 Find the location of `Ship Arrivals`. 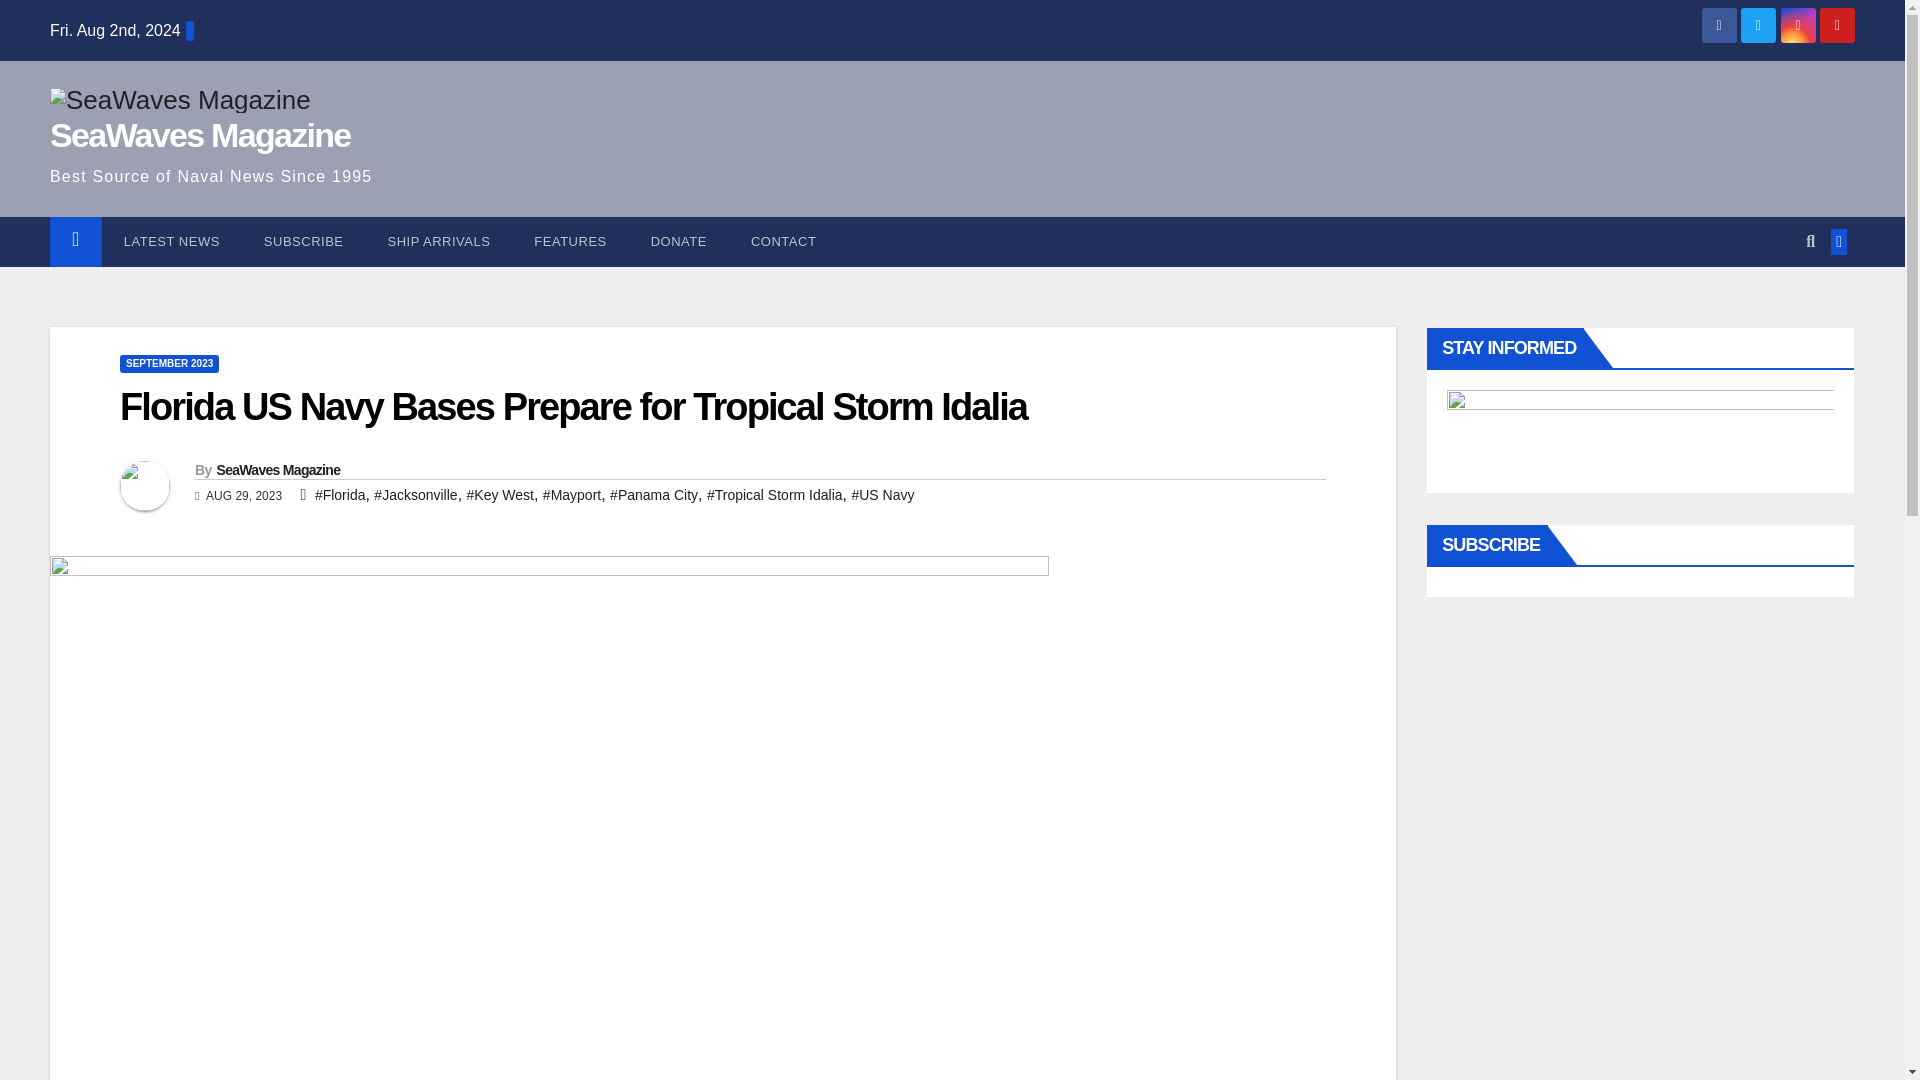

Ship Arrivals is located at coordinates (439, 242).